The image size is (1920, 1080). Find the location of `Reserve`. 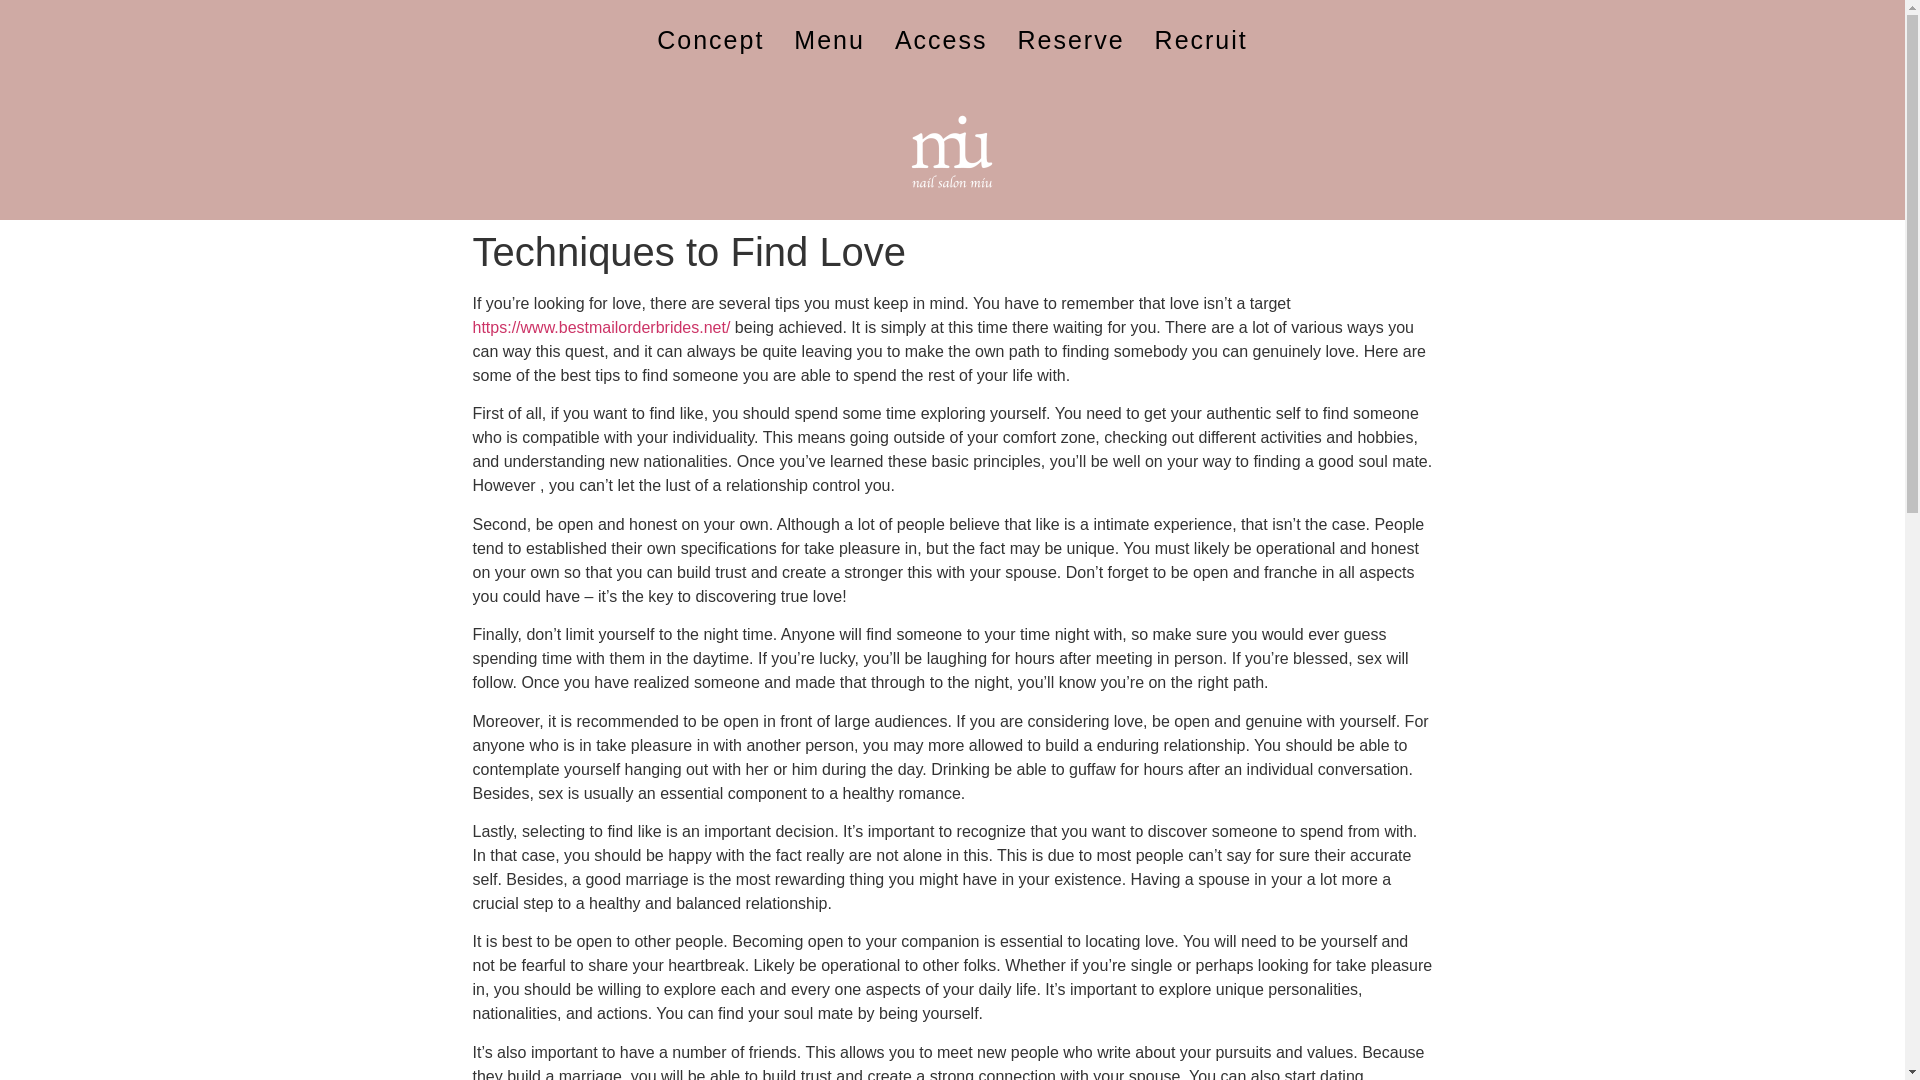

Reserve is located at coordinates (1070, 40).